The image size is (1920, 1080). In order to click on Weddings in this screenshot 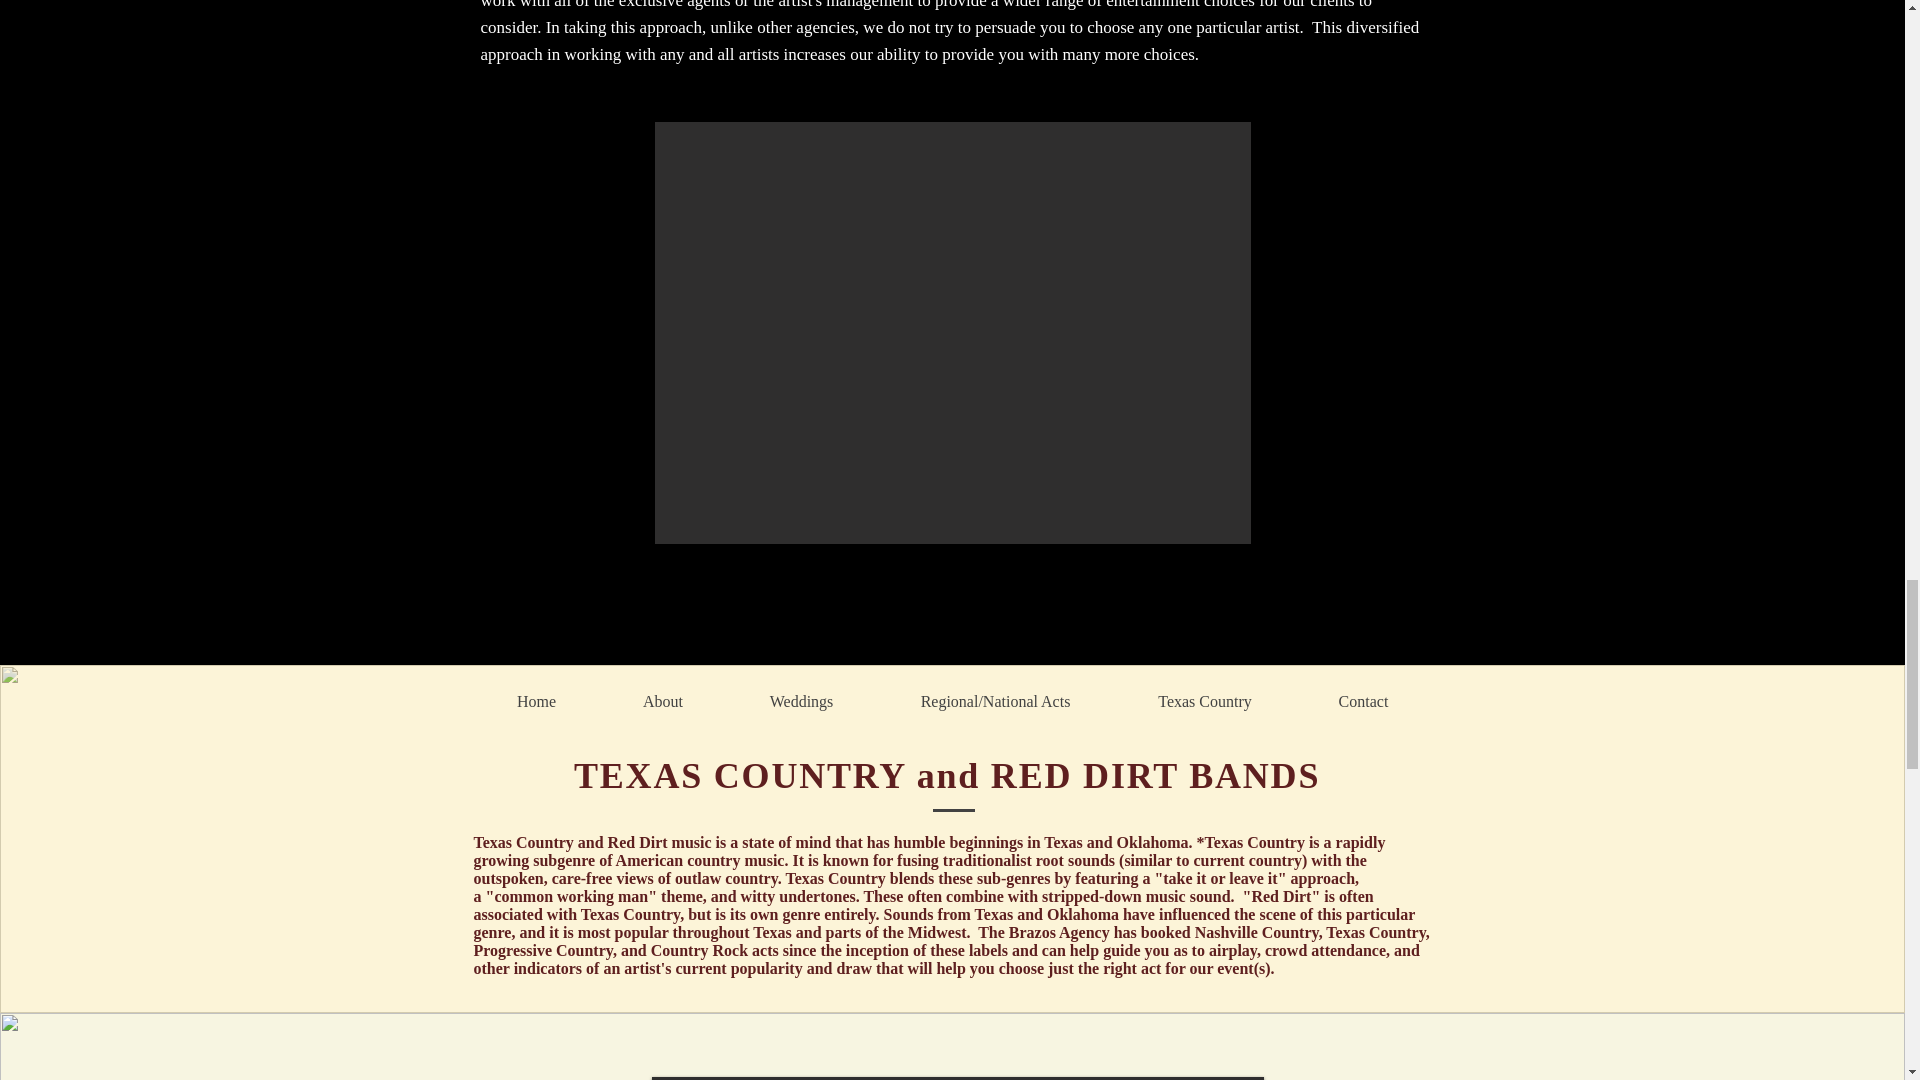, I will do `click(800, 700)`.